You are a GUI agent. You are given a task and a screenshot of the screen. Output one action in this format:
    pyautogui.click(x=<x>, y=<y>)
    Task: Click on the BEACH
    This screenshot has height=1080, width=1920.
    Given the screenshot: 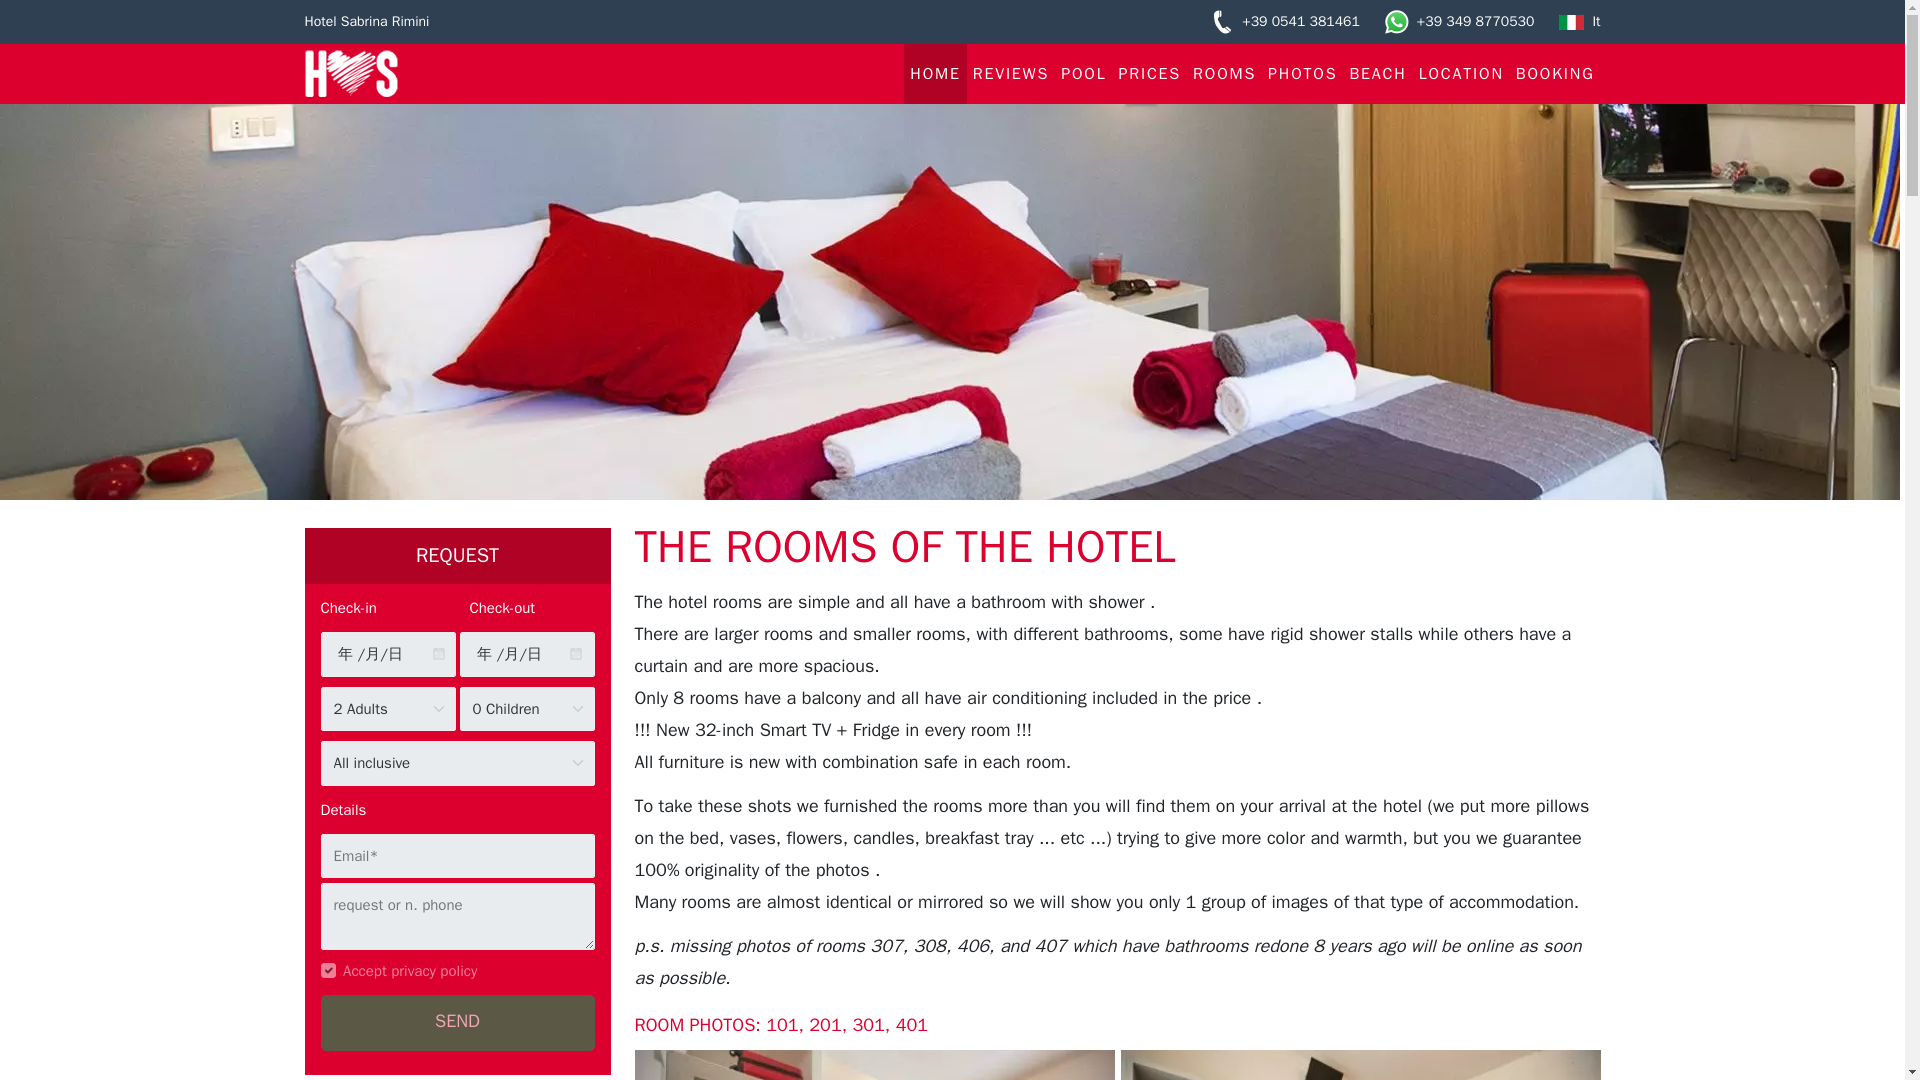 What is the action you would take?
    pyautogui.click(x=1376, y=74)
    